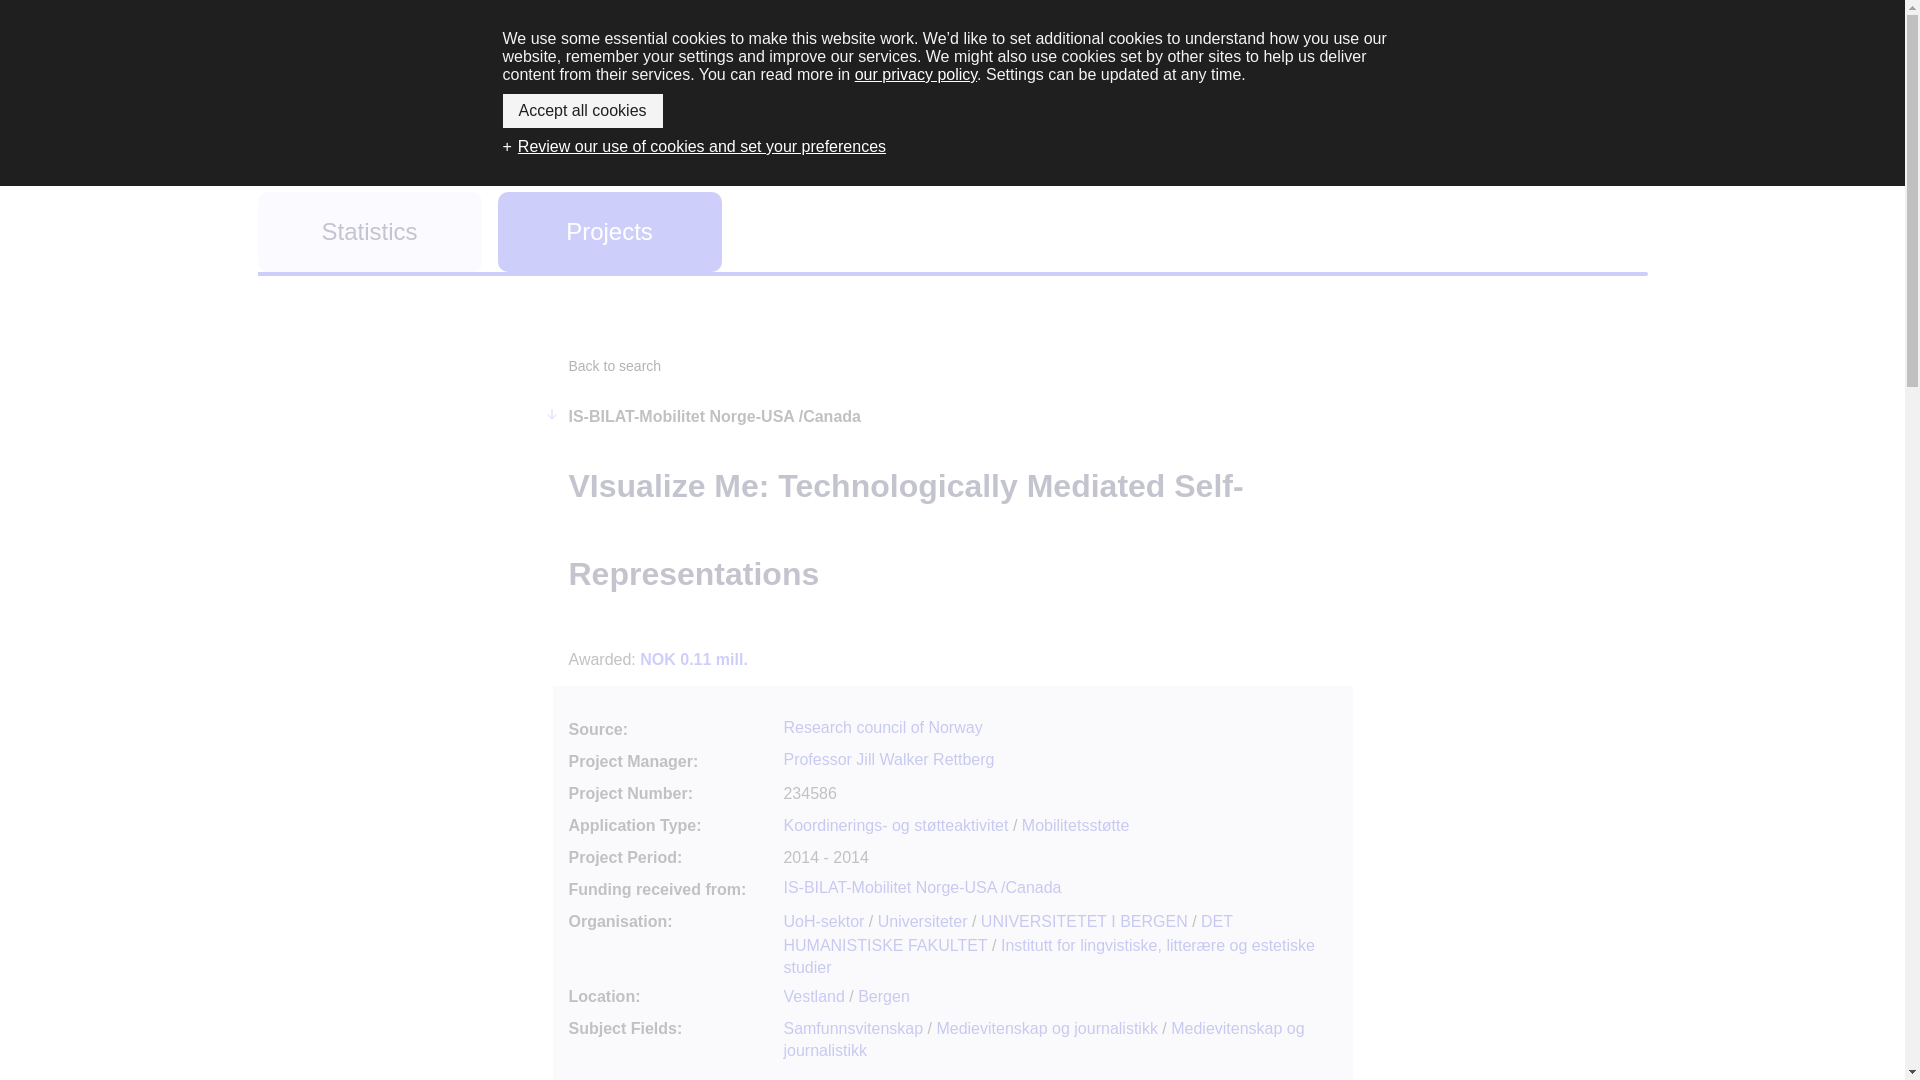 The width and height of the screenshot is (1920, 1080). I want to click on DET HUMANISTISKE FAKULTET, so click(1008, 932).